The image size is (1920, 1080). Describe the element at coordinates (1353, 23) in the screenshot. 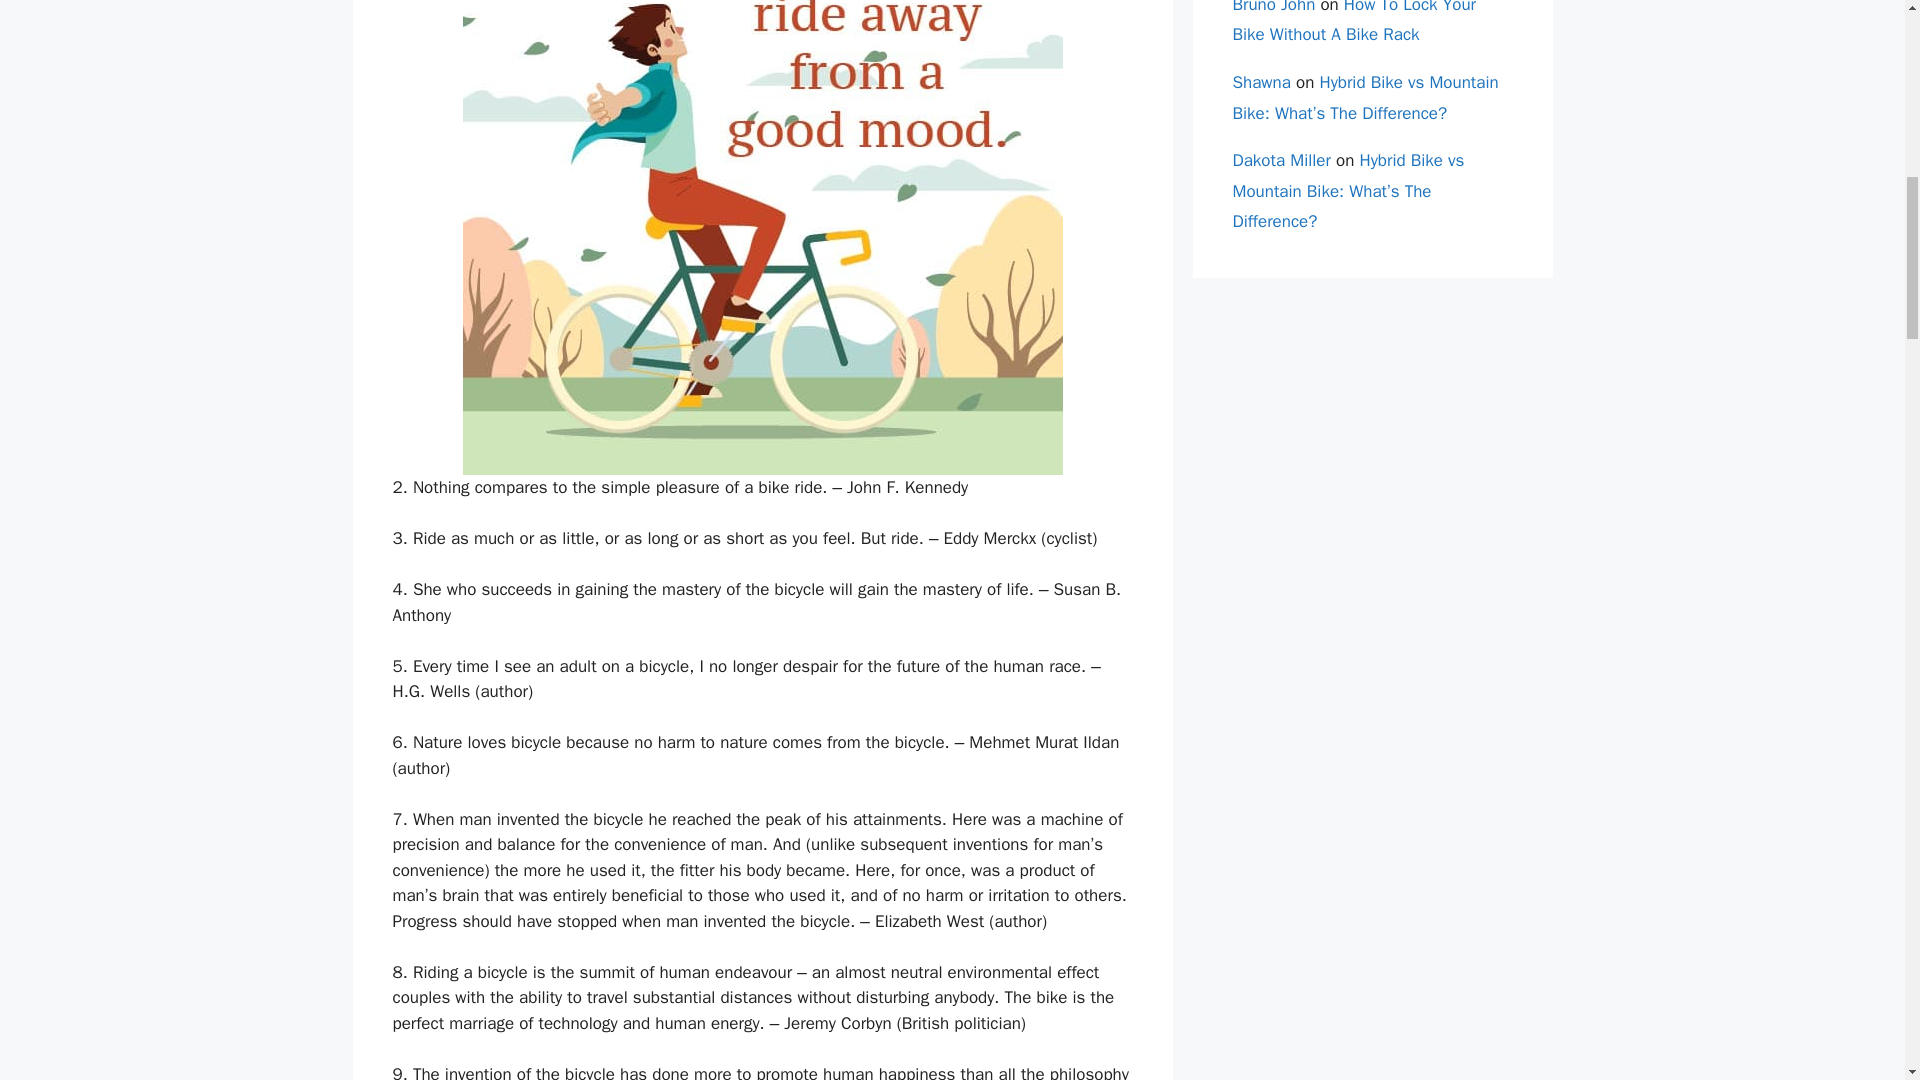

I see `How To Lock Your Bike Without A Bike Rack` at that location.